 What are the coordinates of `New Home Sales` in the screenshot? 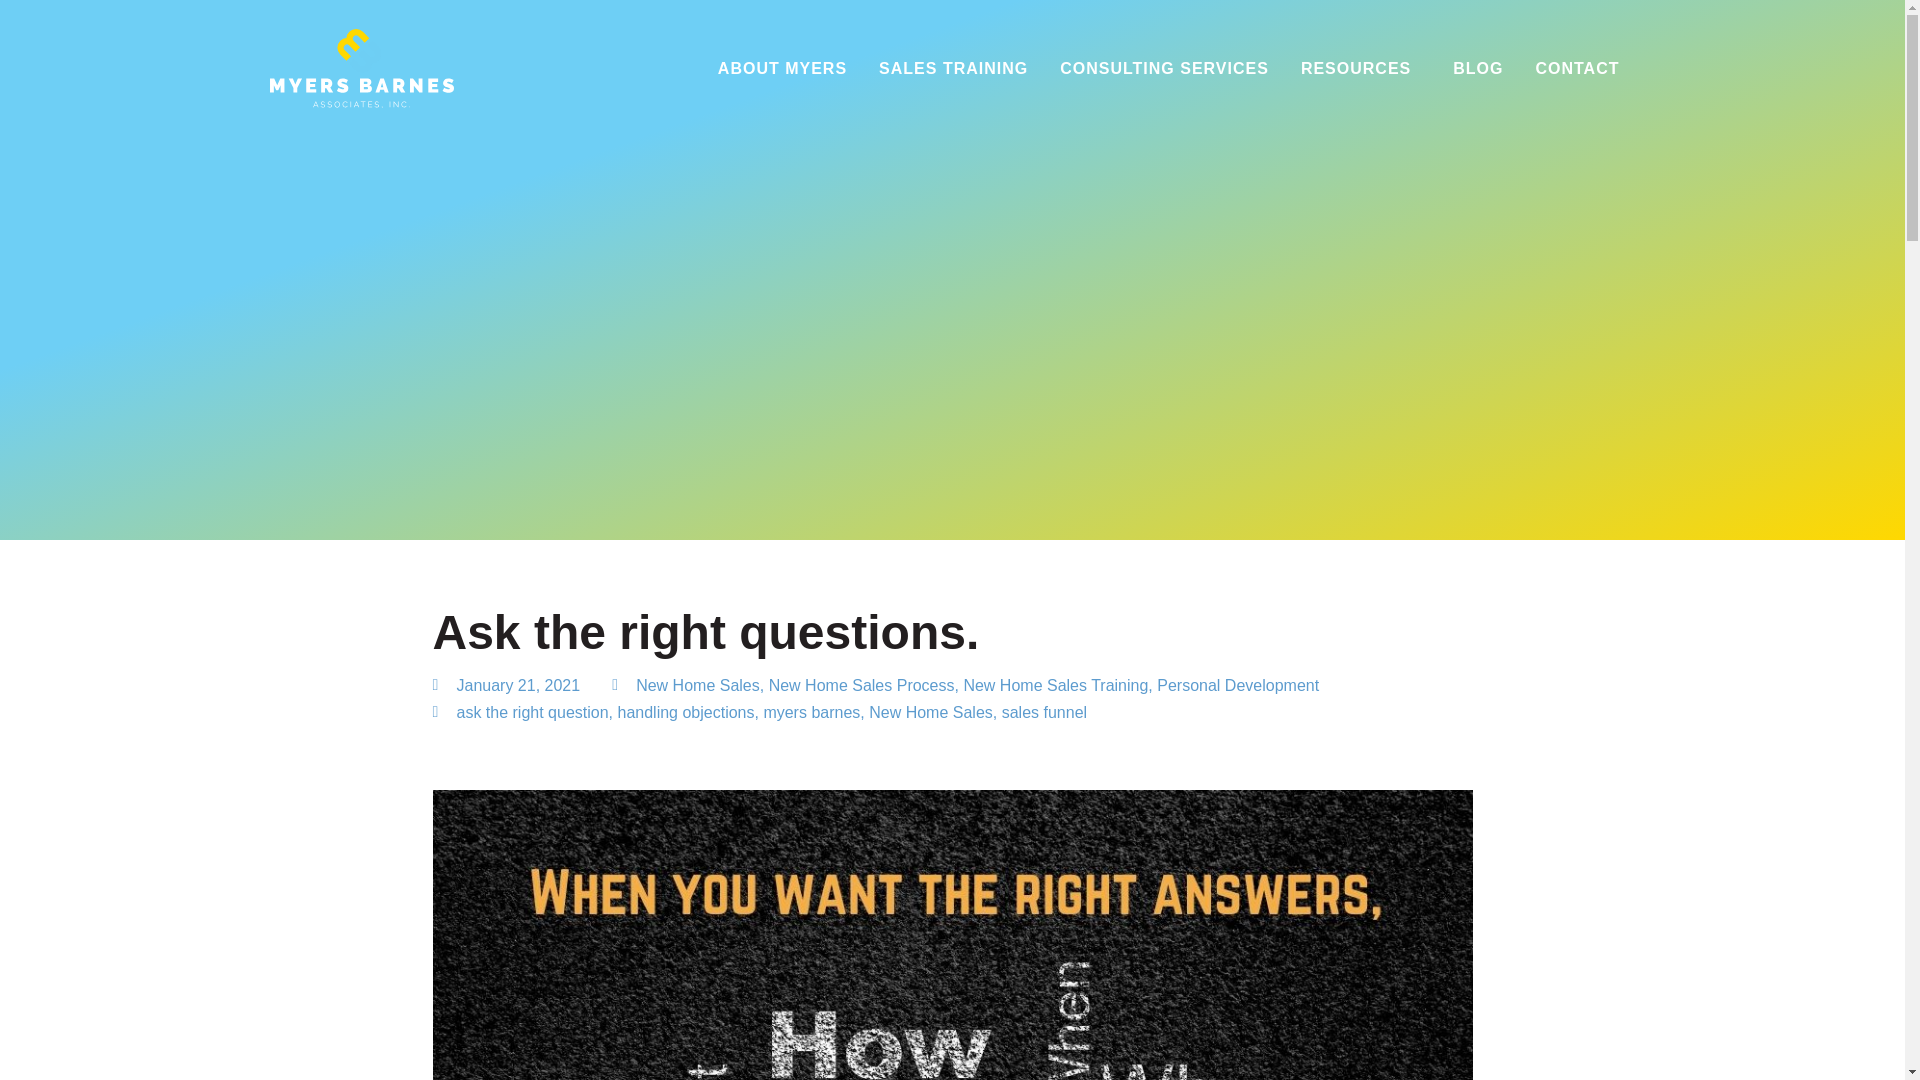 It's located at (930, 712).